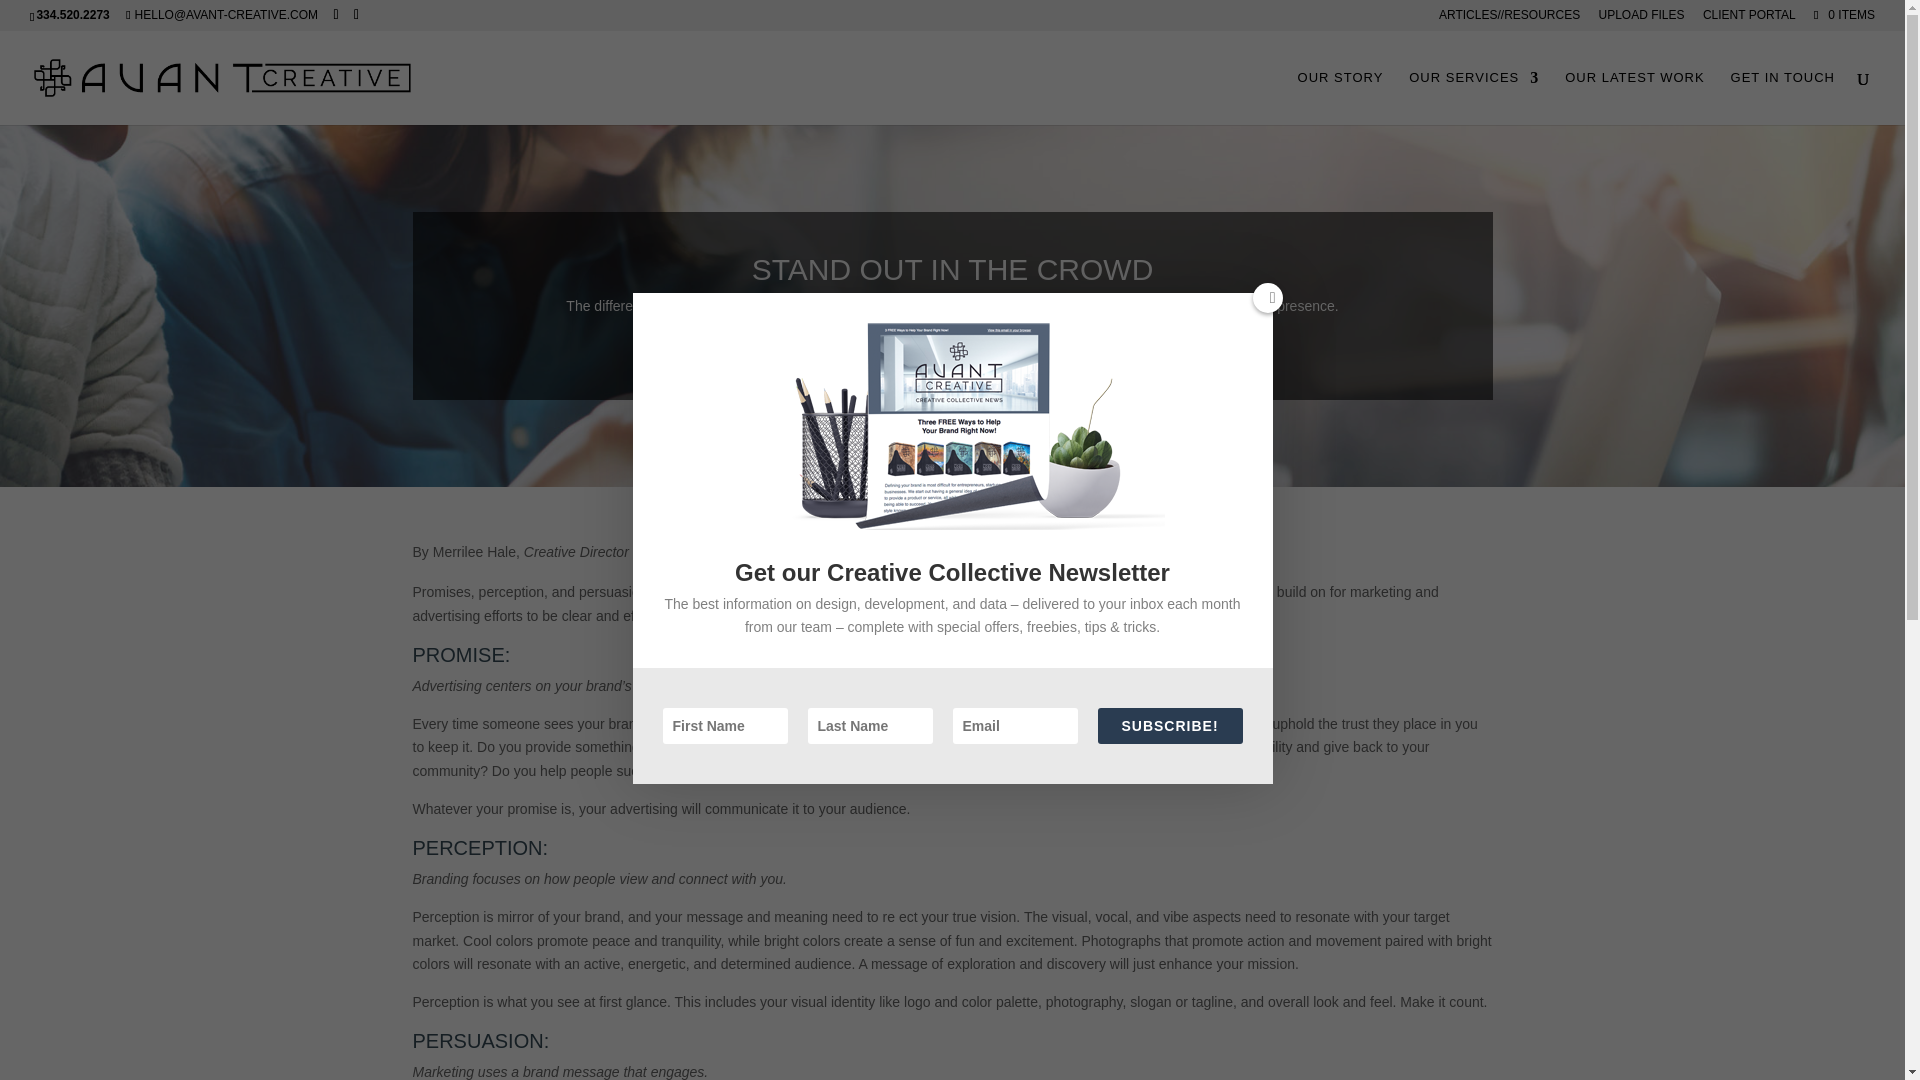 This screenshot has width=1920, height=1080. I want to click on GET IN TOUCH, so click(1783, 98).